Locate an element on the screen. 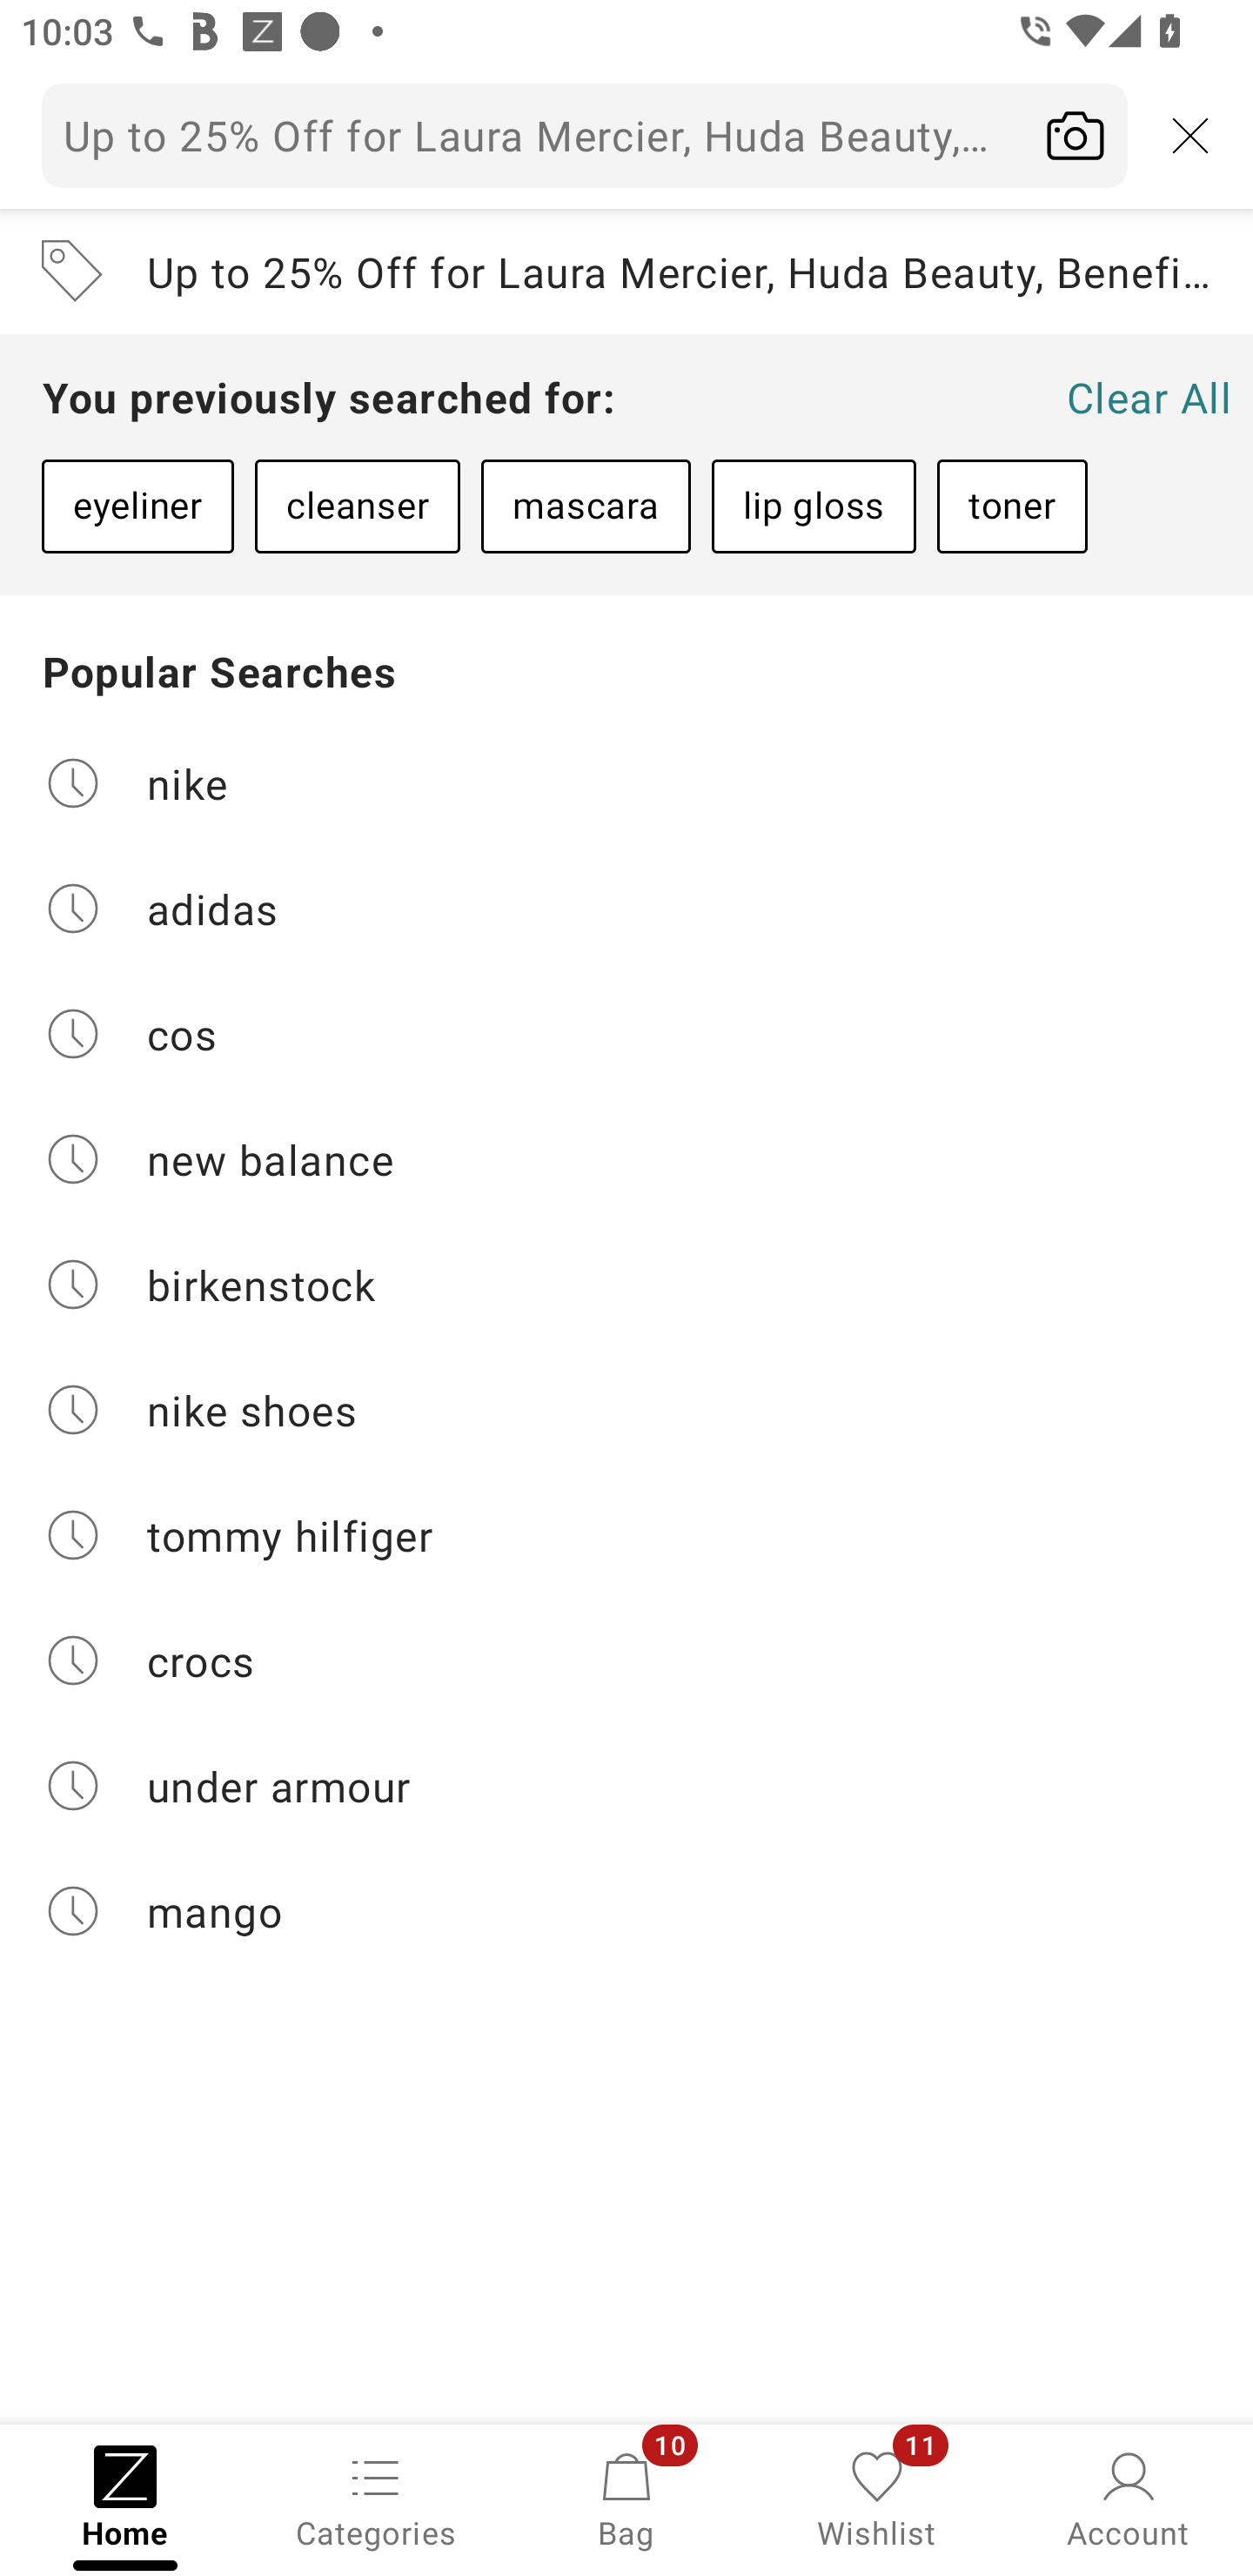  adidas is located at coordinates (626, 907).